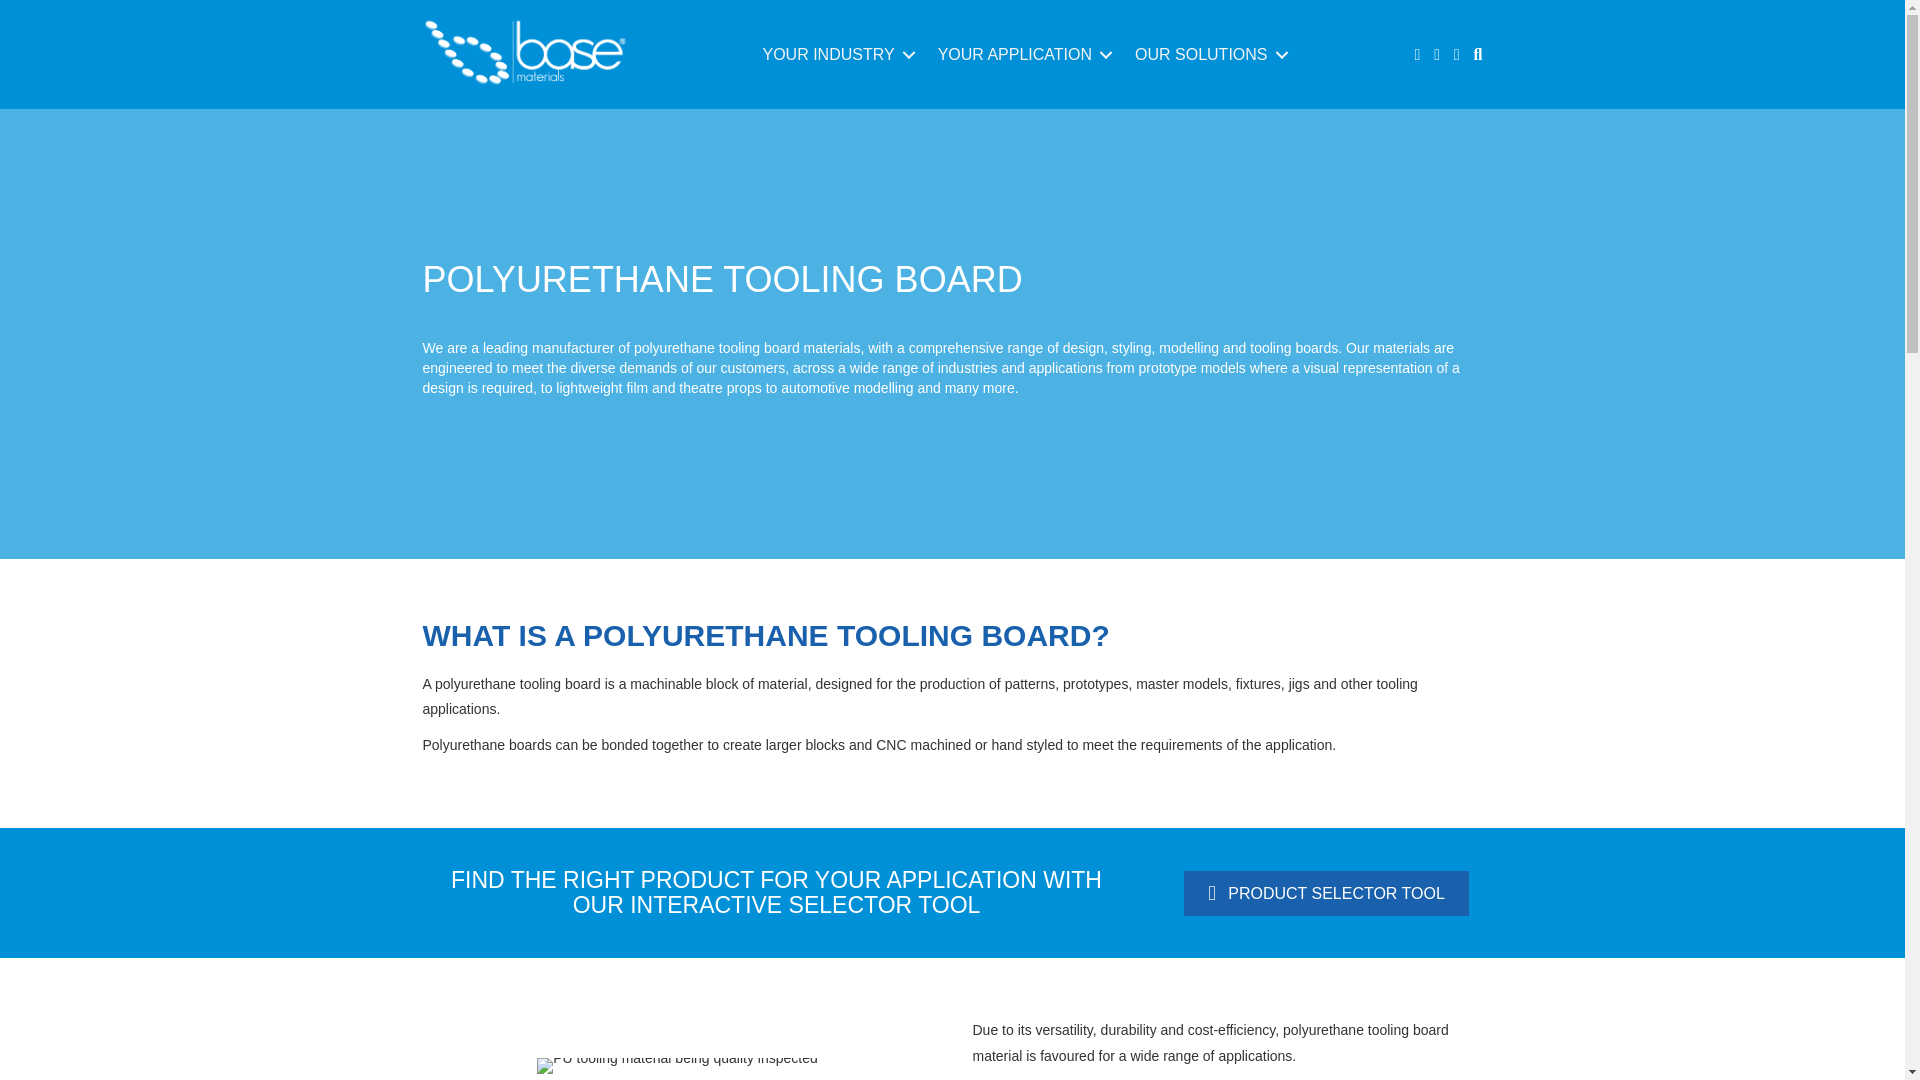  I want to click on YOUR INDUSTRY, so click(834, 54).